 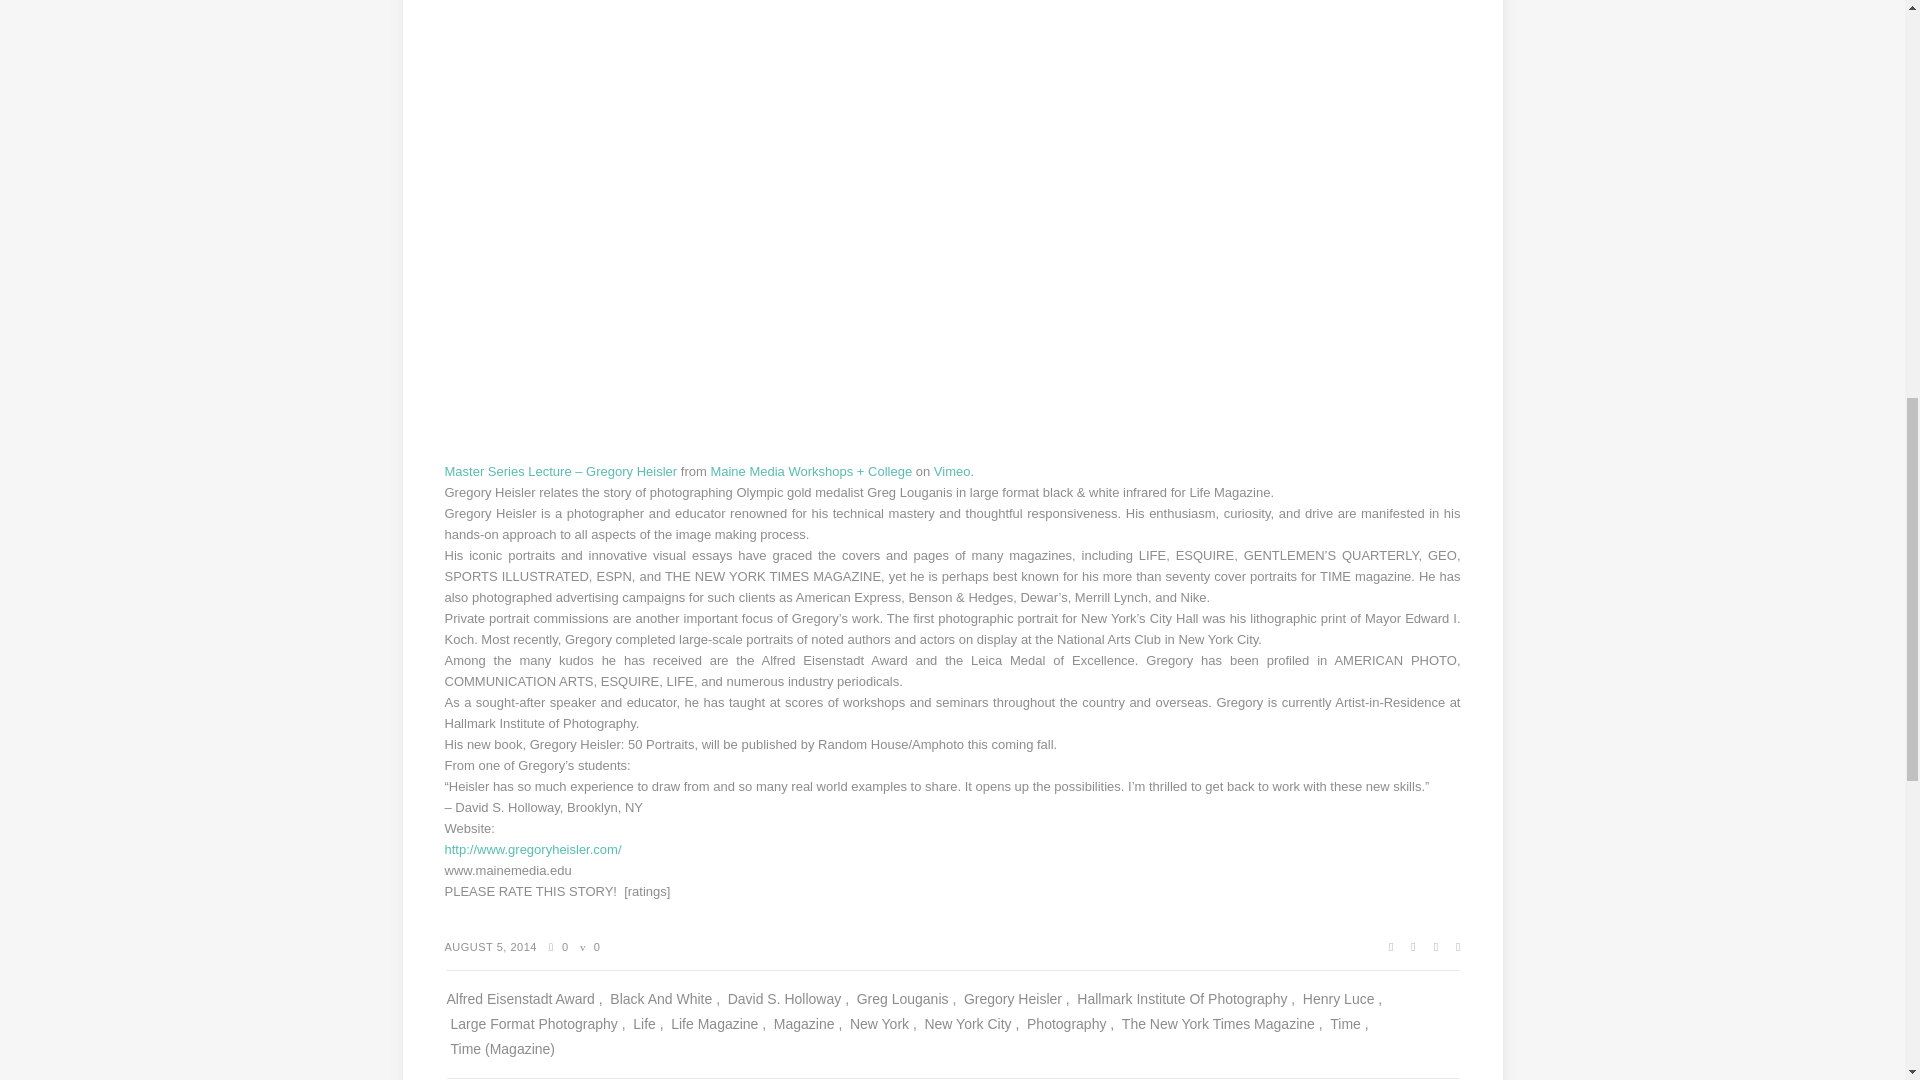 I want to click on 0, so click(x=589, y=946).